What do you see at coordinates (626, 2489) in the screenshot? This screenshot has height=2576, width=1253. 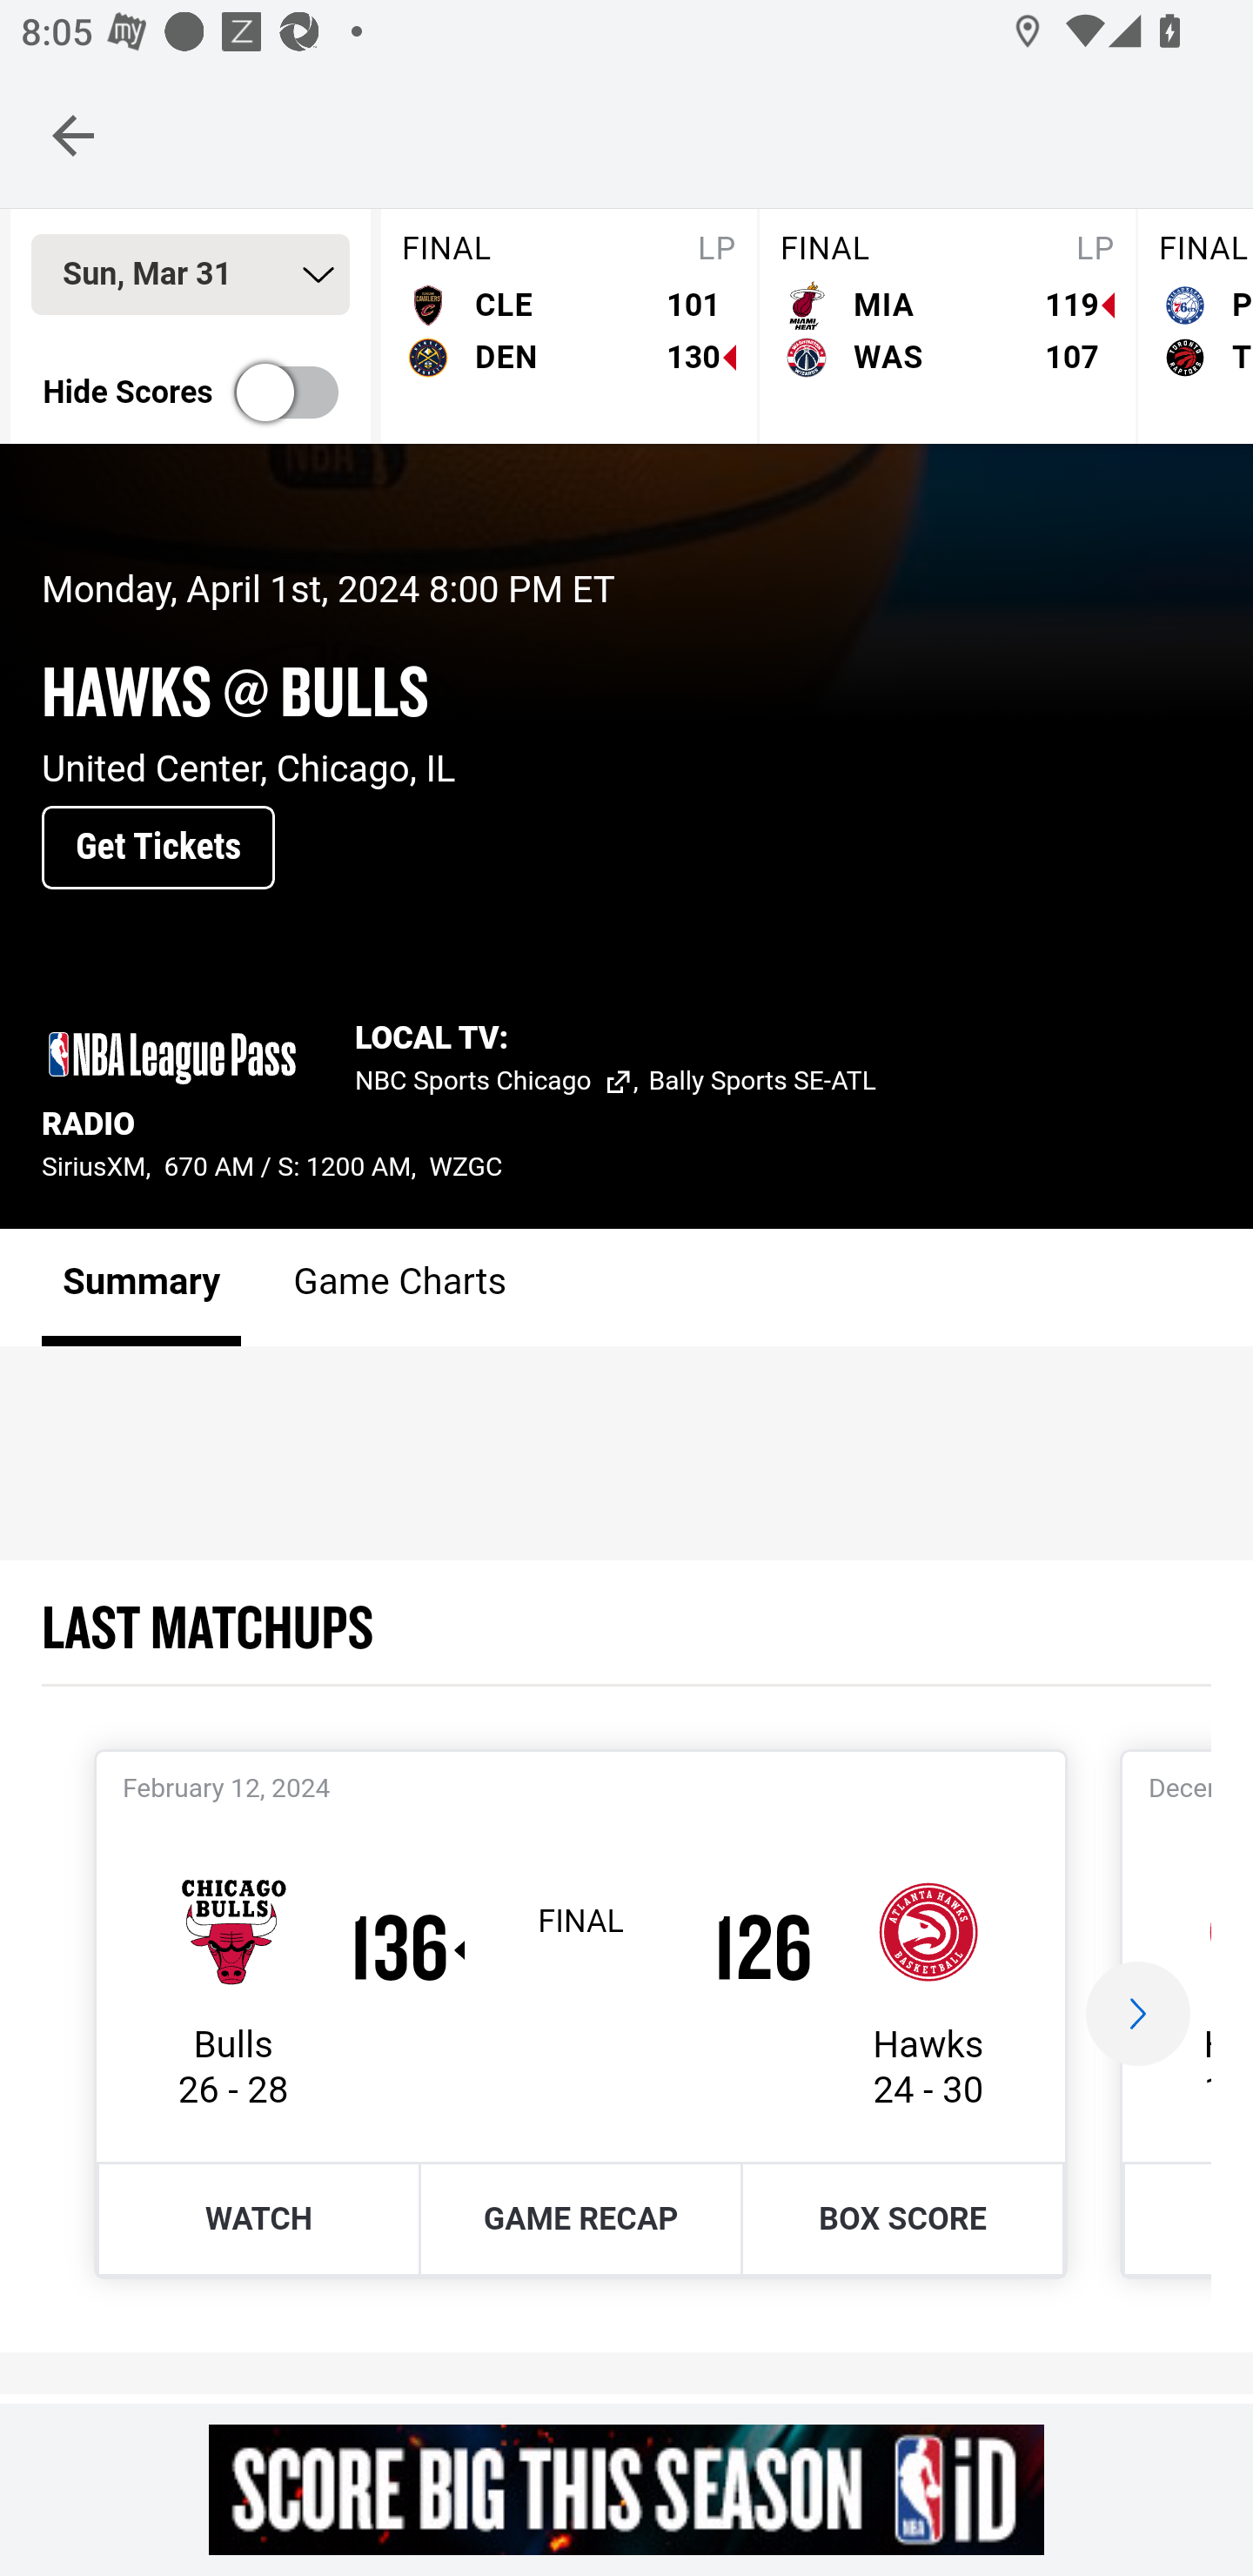 I see `g5nqqygr7owph` at bounding box center [626, 2489].